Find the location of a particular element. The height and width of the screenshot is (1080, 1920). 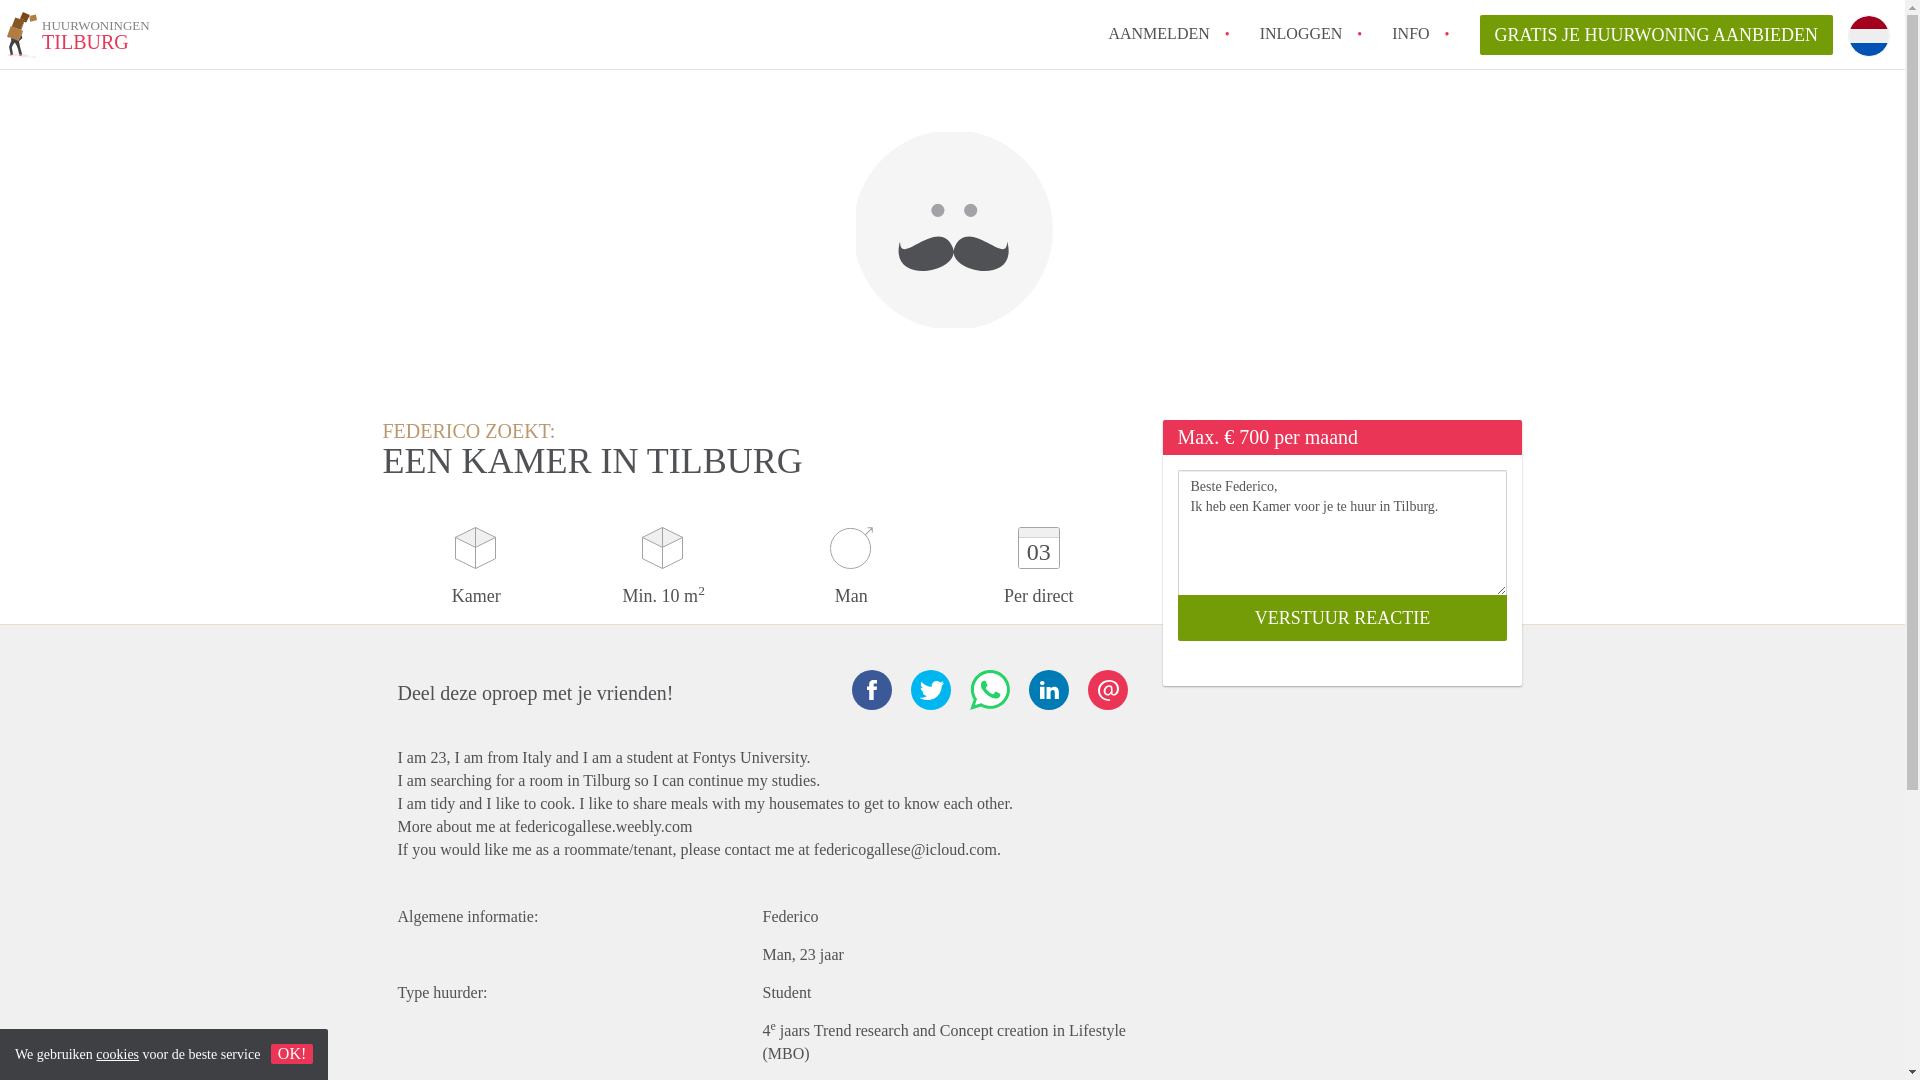

Deel deze oproep via Facebook is located at coordinates (78, 38).